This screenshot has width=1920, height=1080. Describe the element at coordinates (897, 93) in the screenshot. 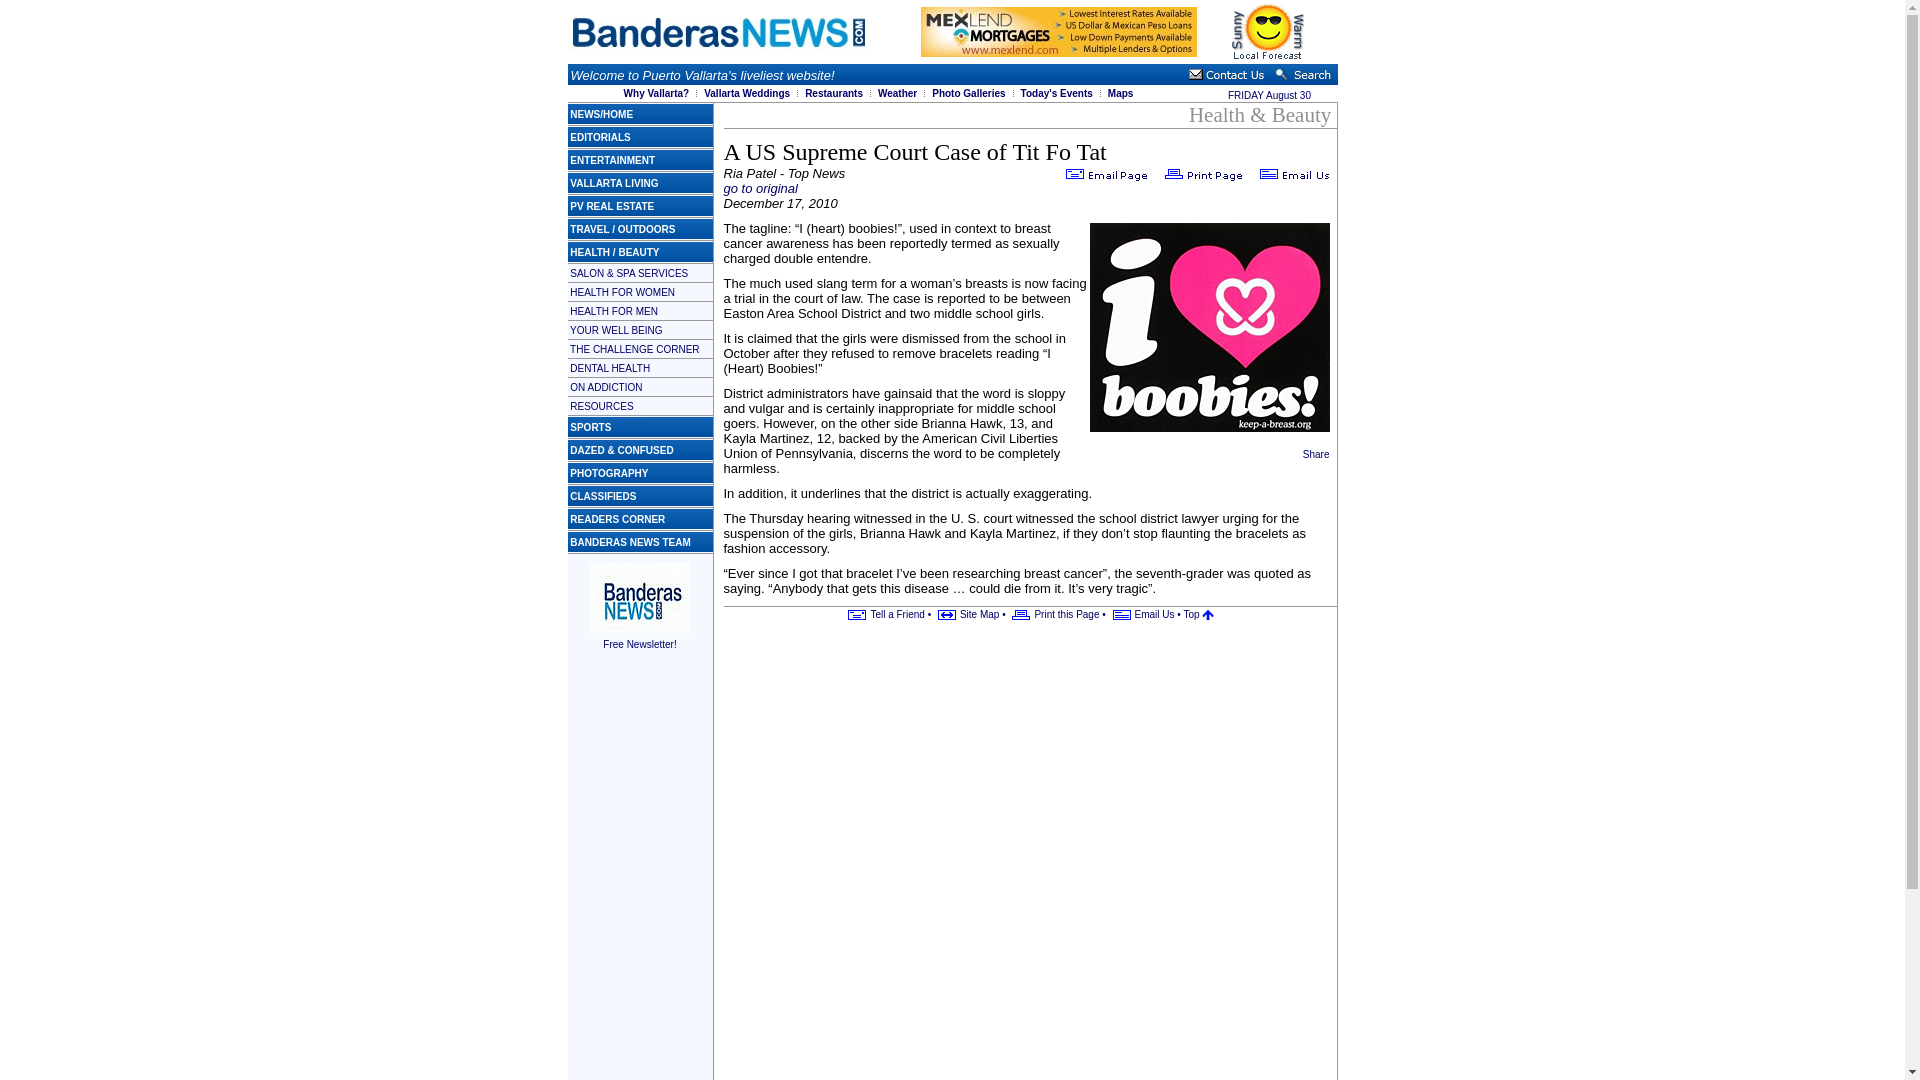

I see `Weather` at that location.